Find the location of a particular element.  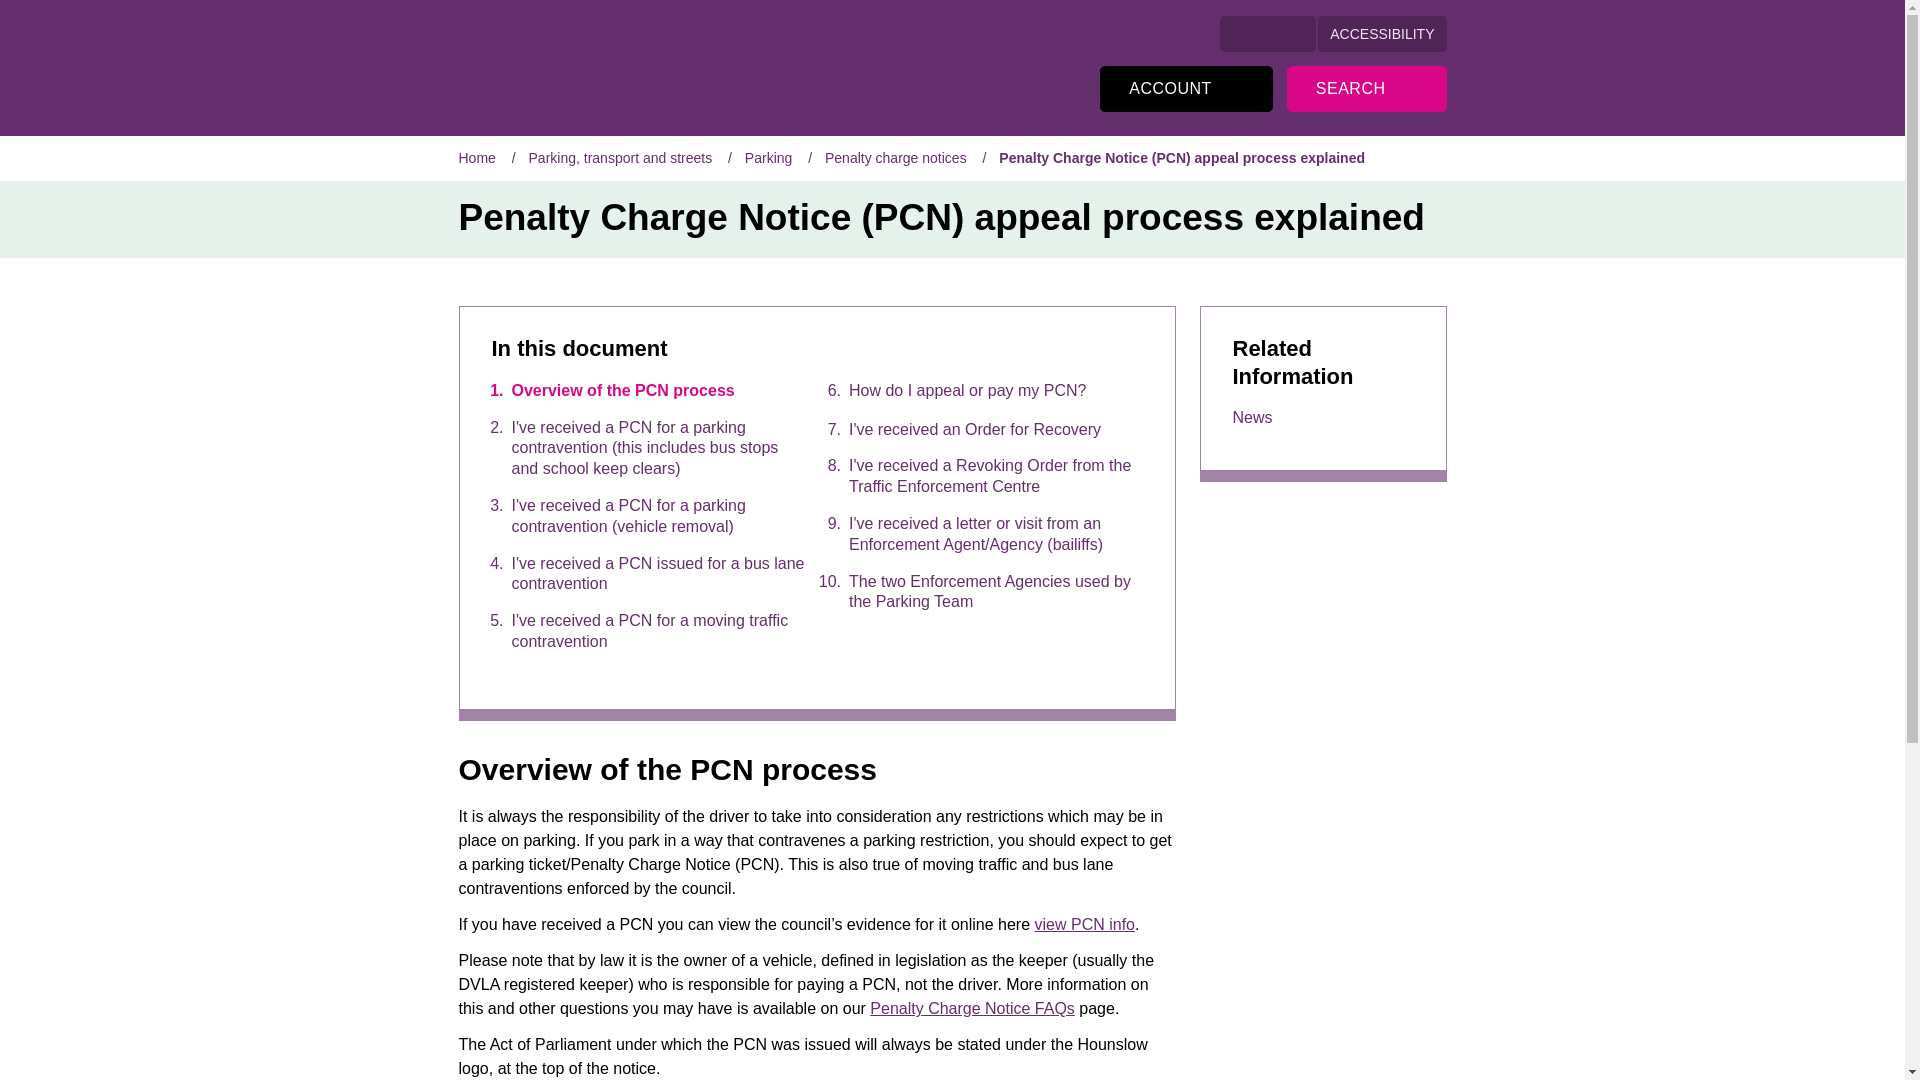

Penalty charge notices is located at coordinates (1186, 88).